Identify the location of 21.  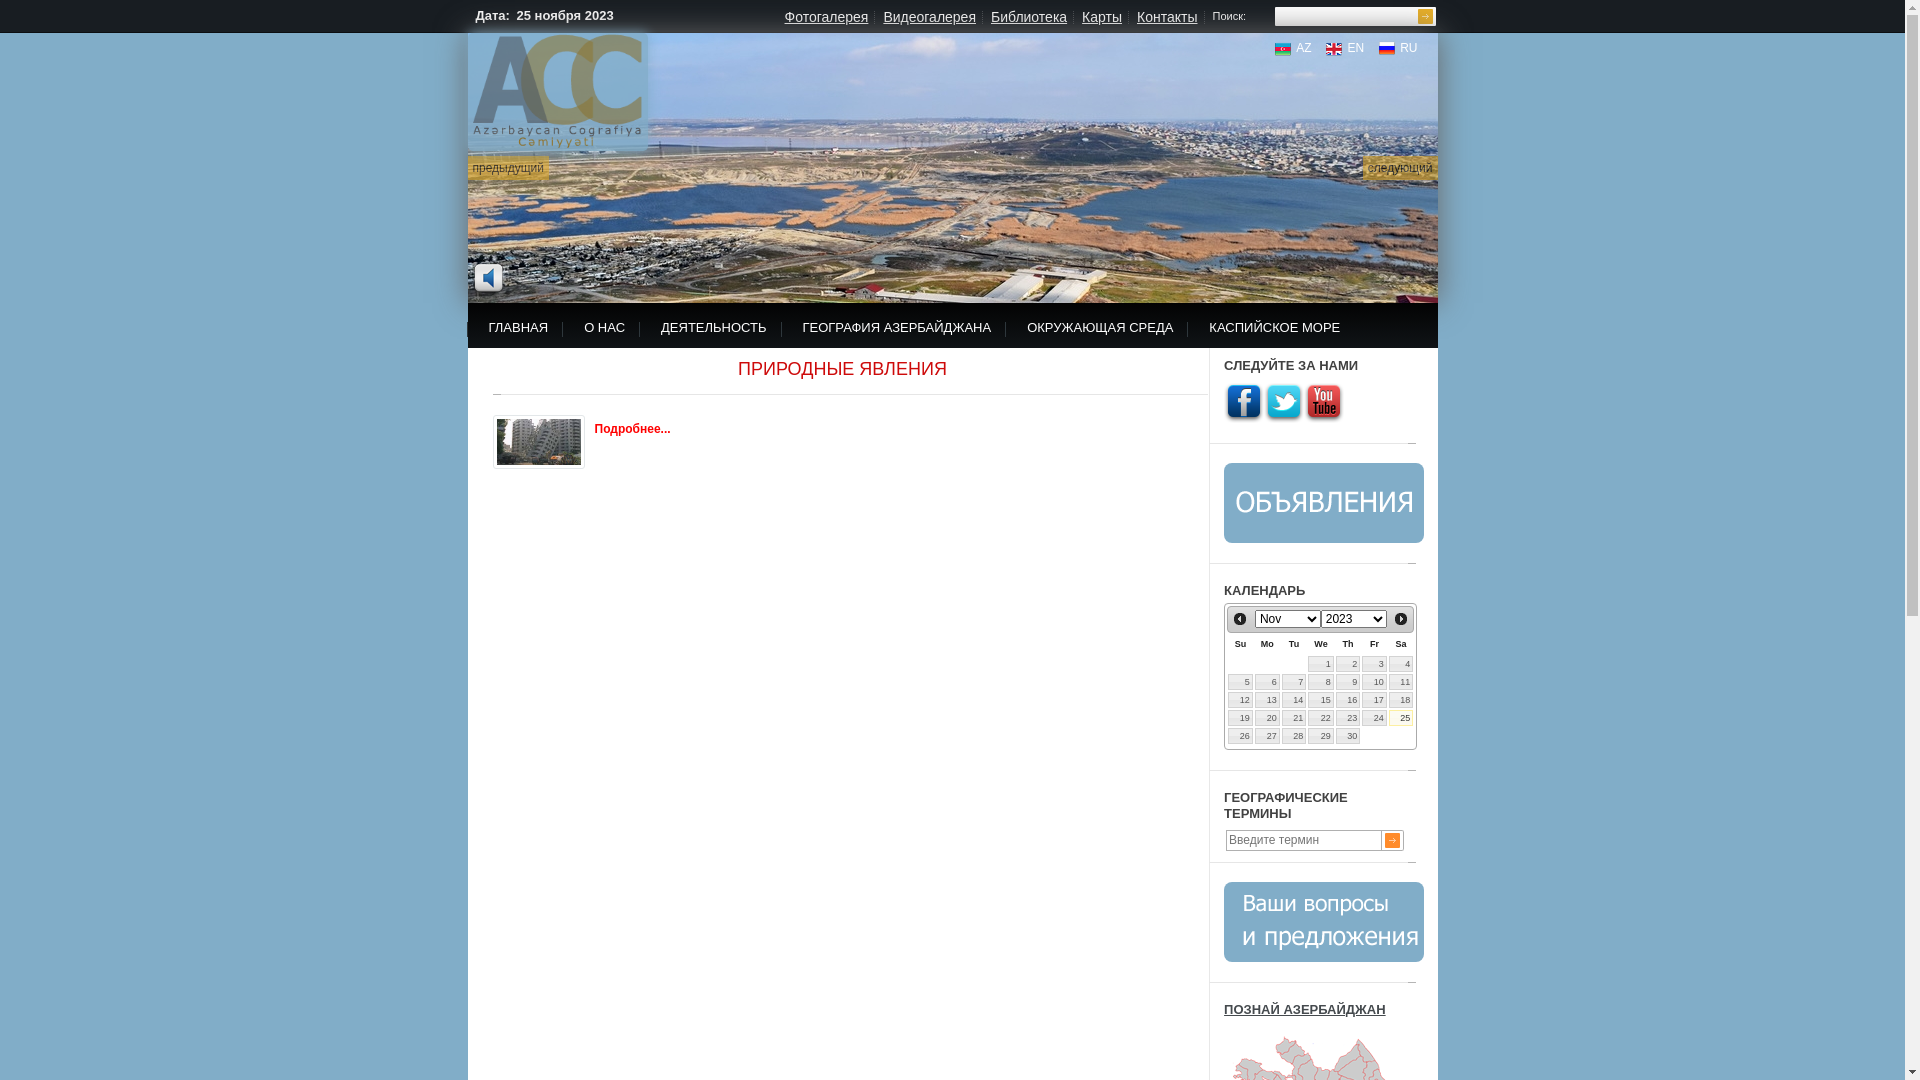
(1294, 718).